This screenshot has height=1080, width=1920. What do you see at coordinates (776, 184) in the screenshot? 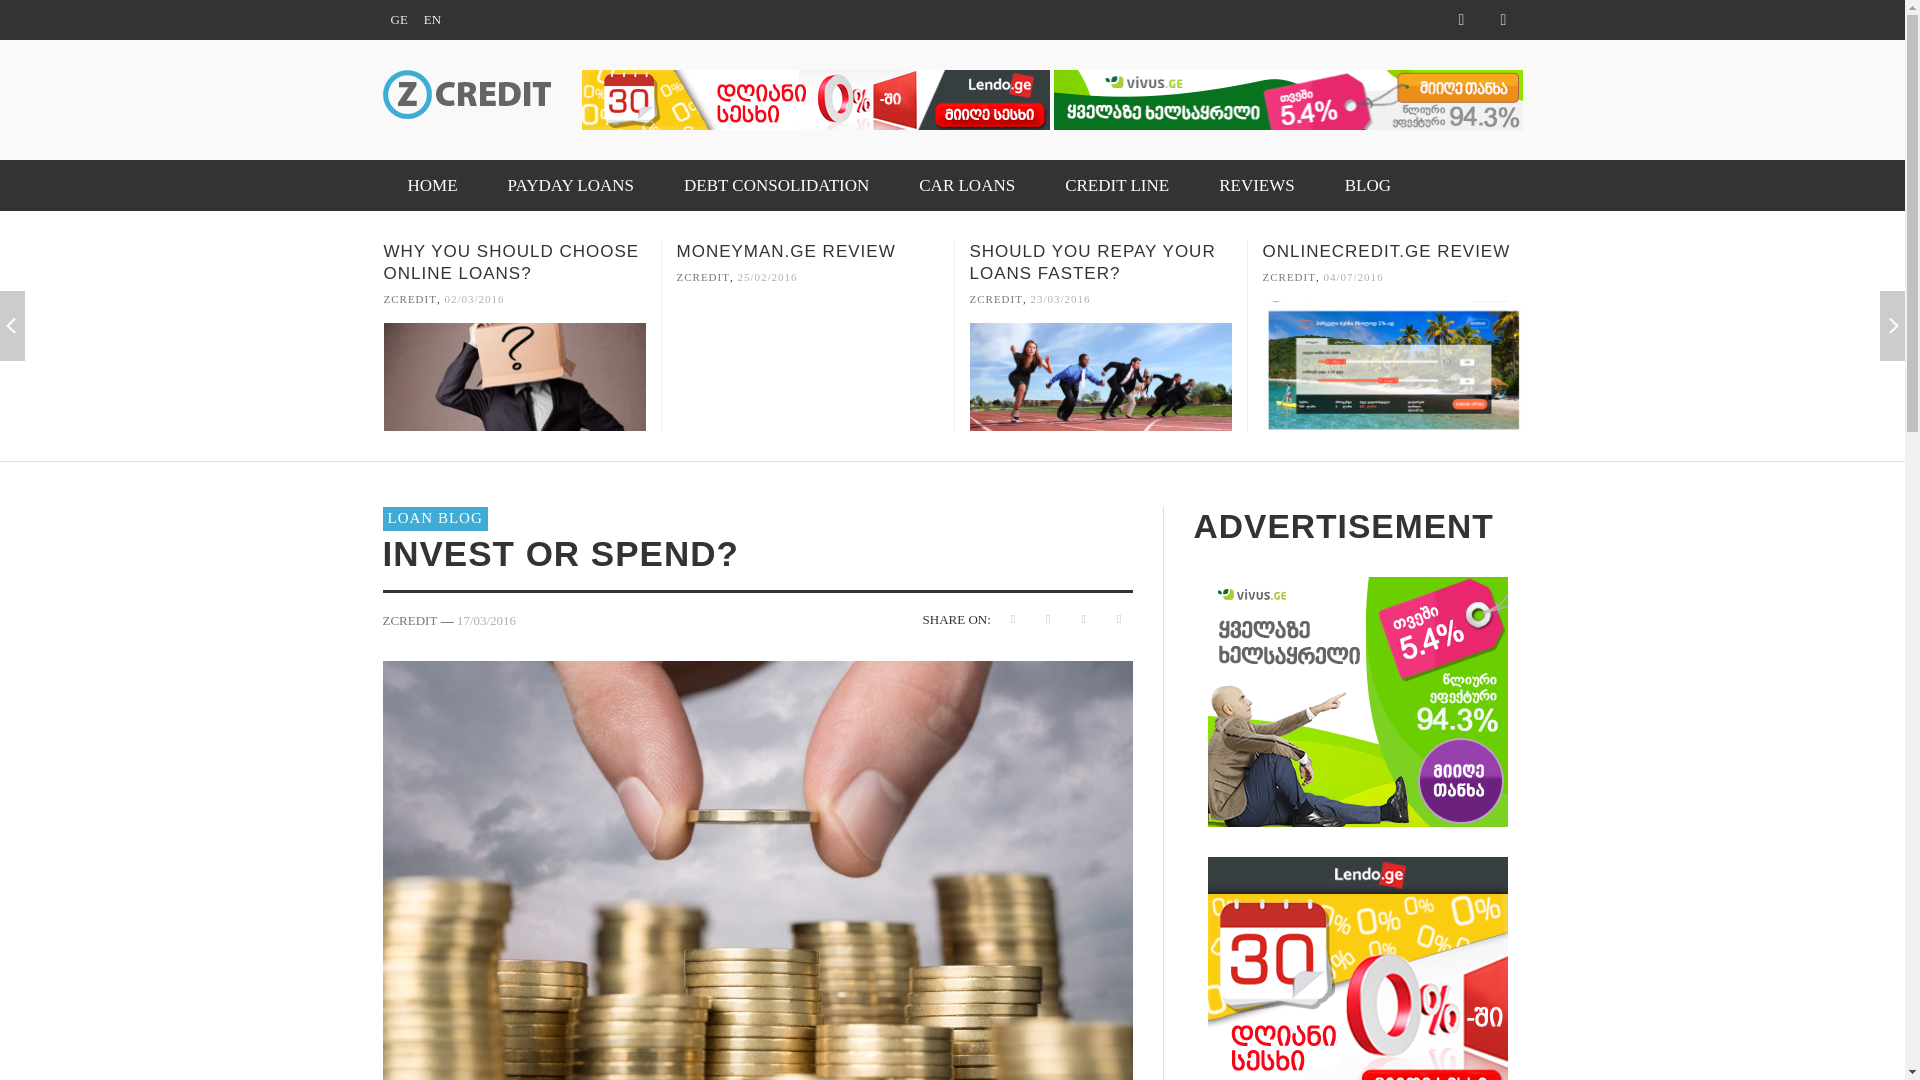
I see `DEBT CONSOLIDATION` at bounding box center [776, 184].